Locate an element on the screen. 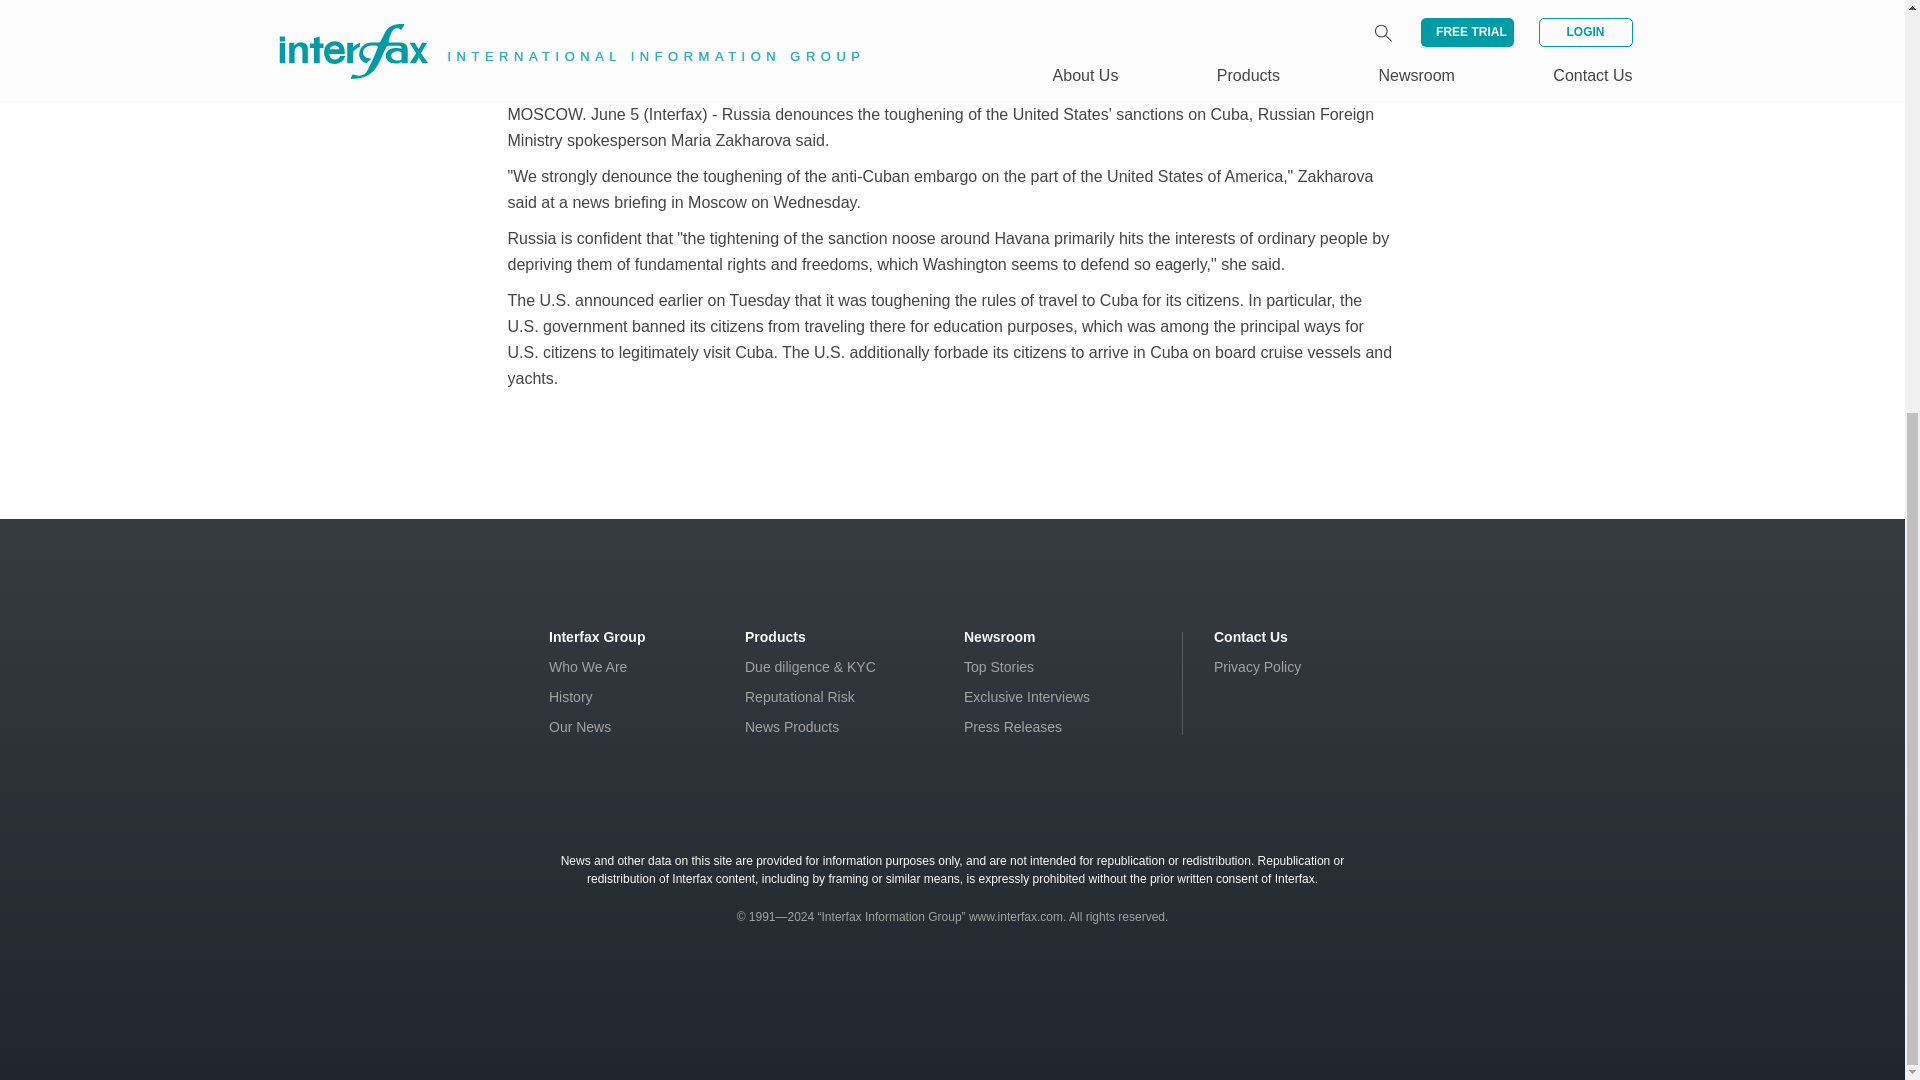 The image size is (1920, 1080). Interfax Group is located at coordinates (597, 636).